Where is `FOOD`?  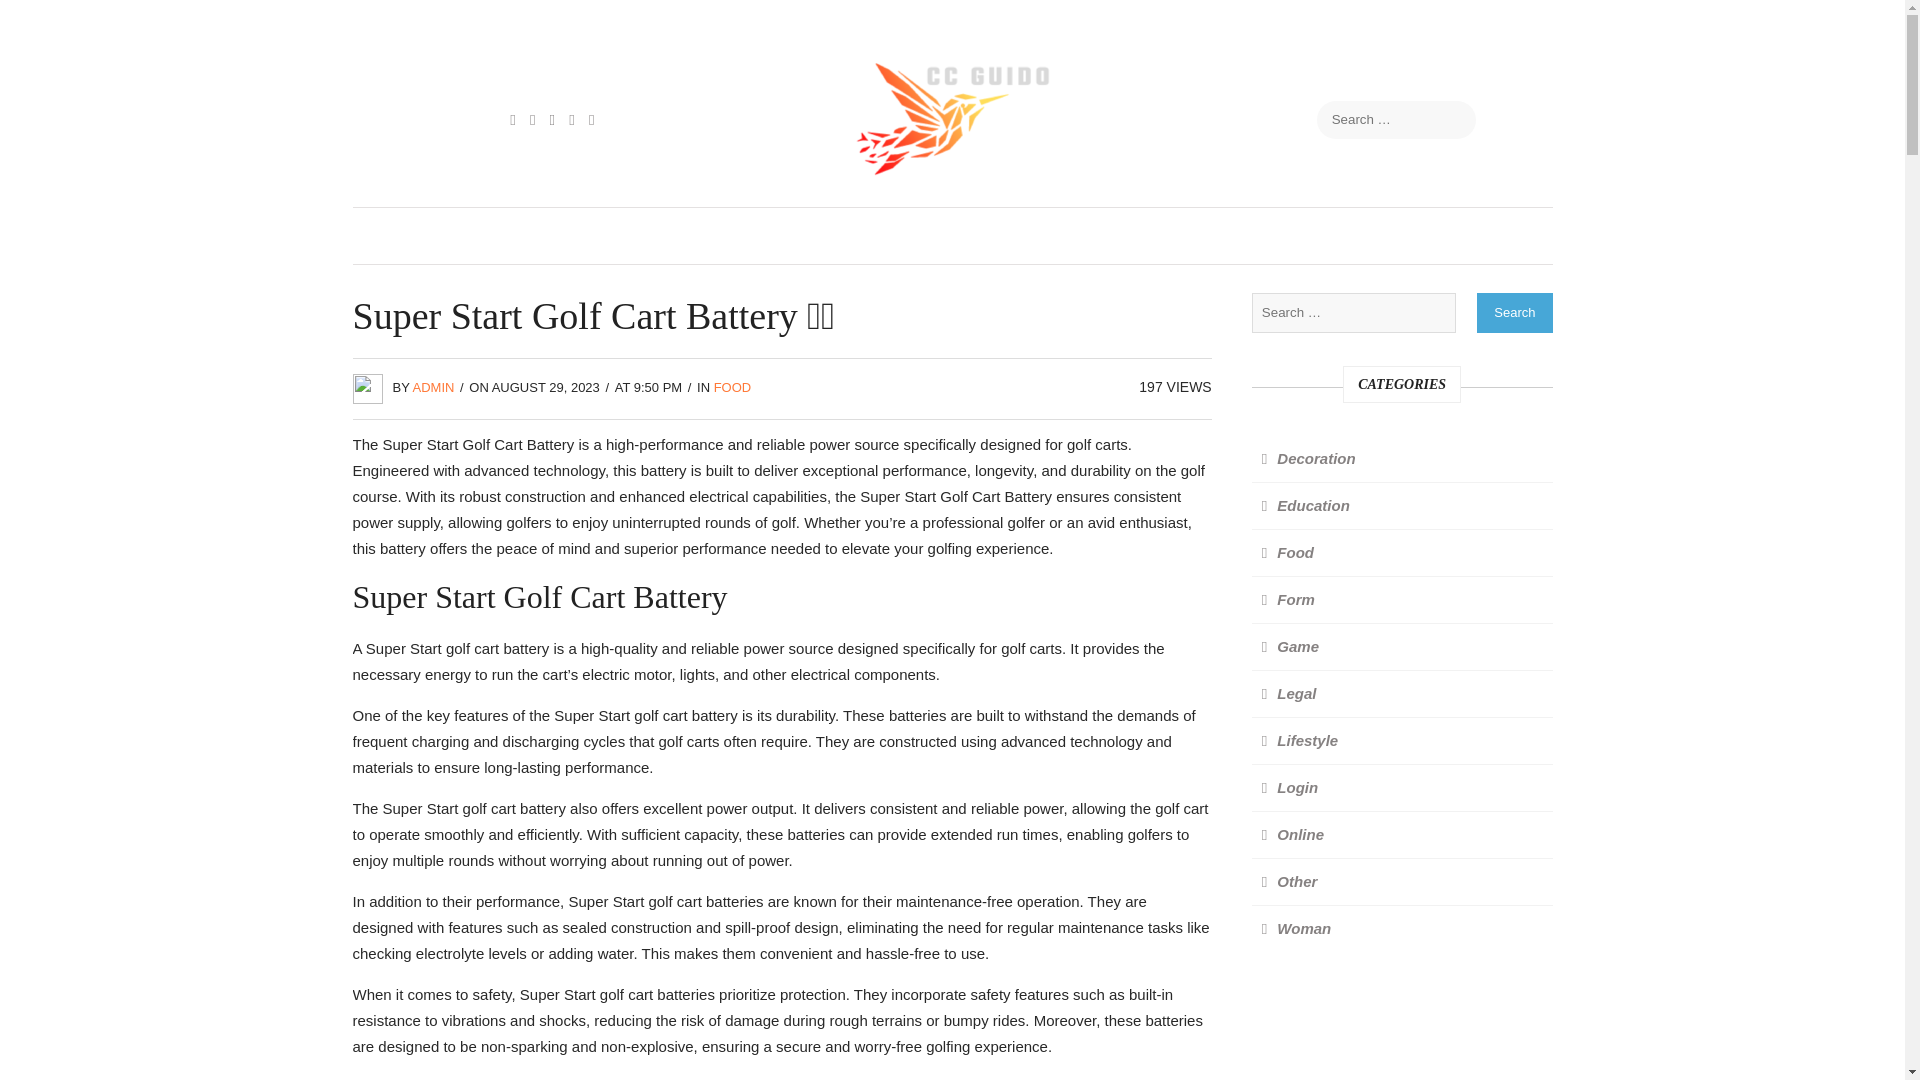
FOOD is located at coordinates (733, 388).